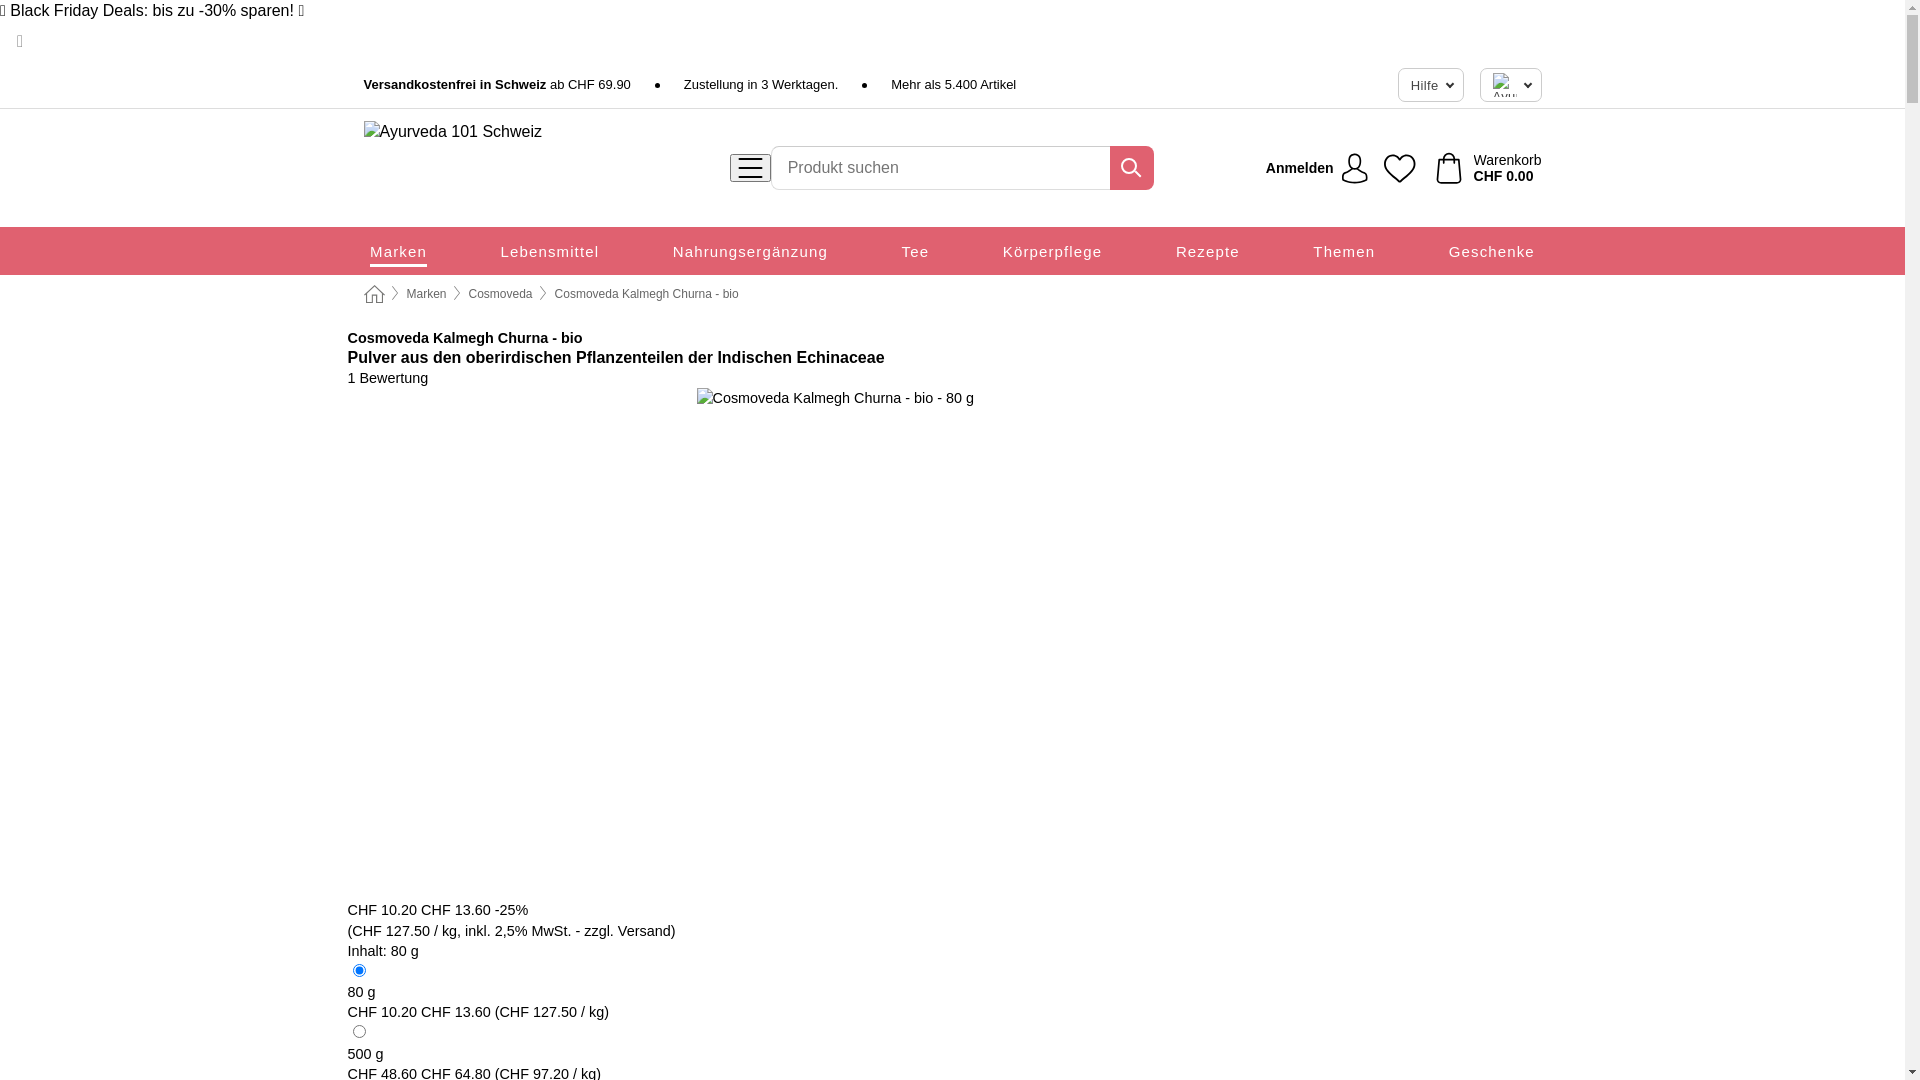  What do you see at coordinates (498, 85) in the screenshot?
I see `Versandkostenfrei in Schweiz ab CHF 69.90` at bounding box center [498, 85].